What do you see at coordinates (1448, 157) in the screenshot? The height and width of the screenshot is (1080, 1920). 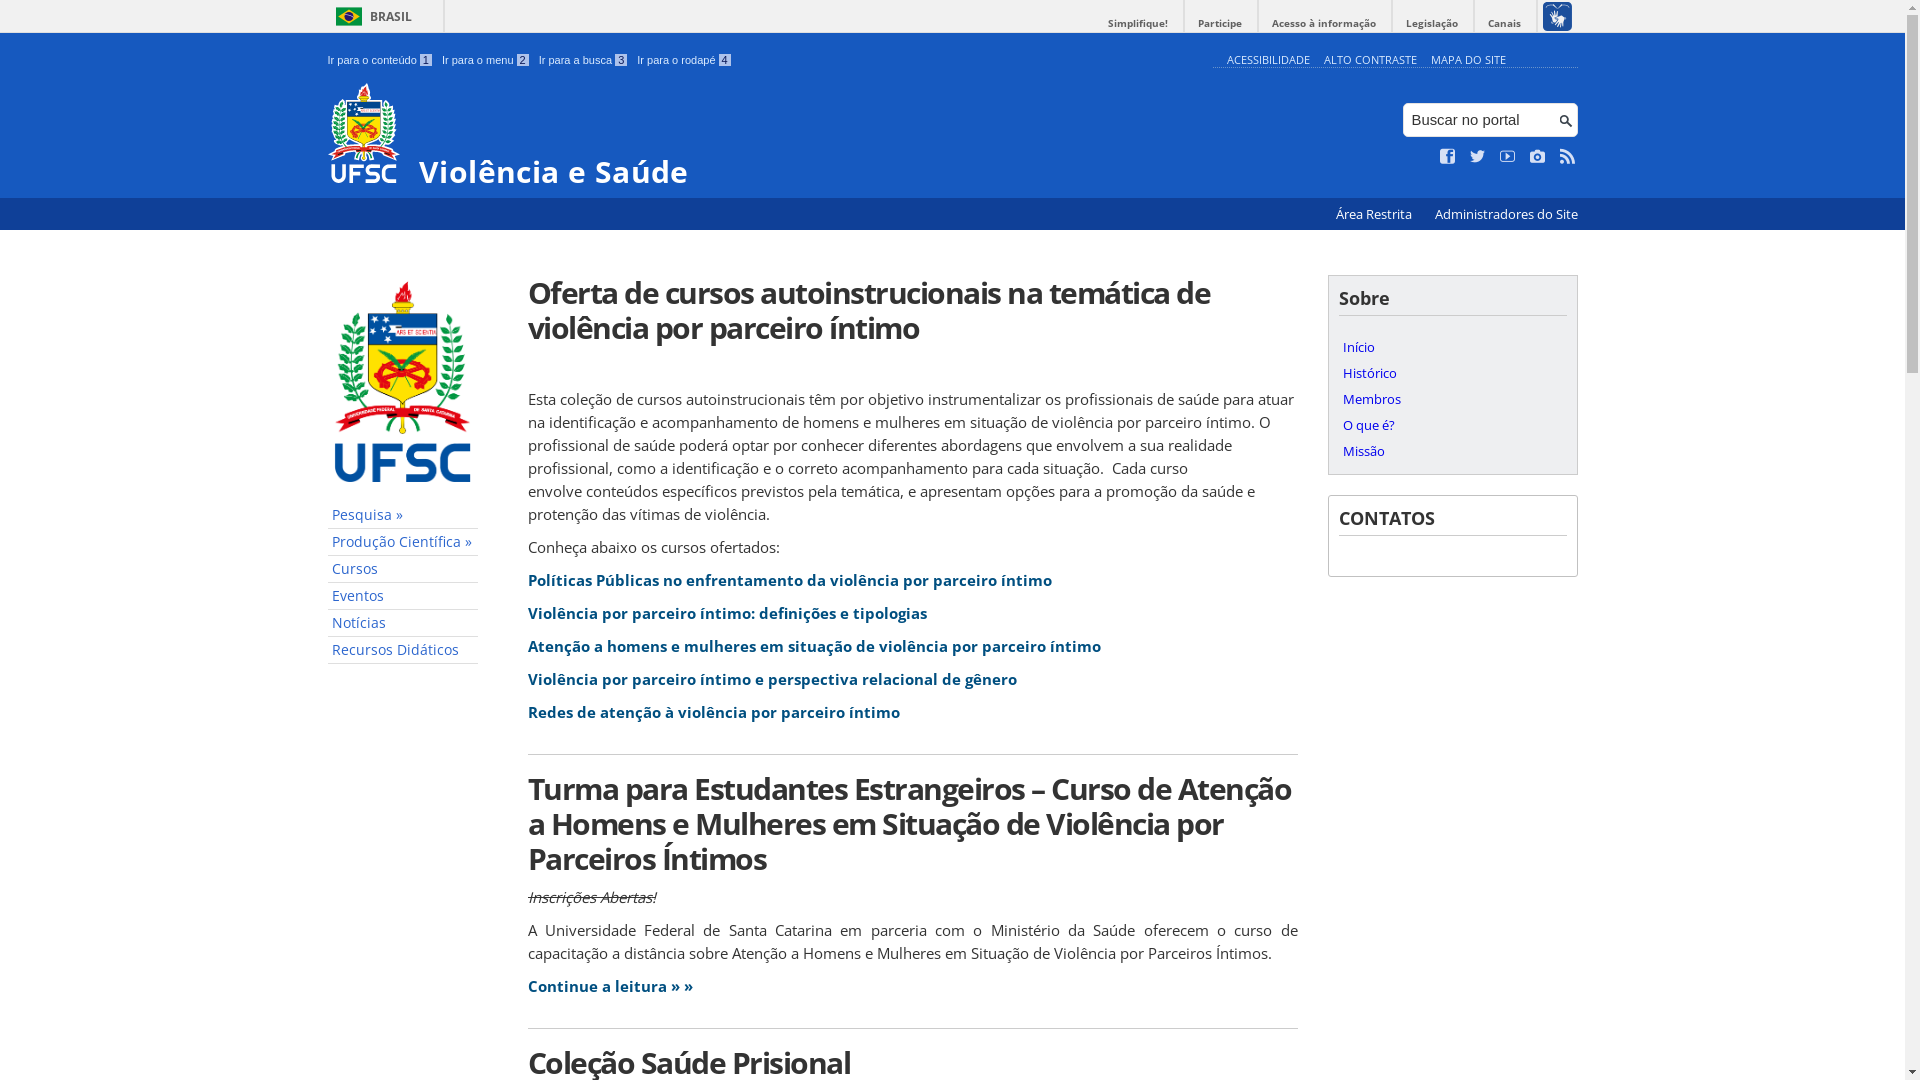 I see `Curta no Facebook` at bounding box center [1448, 157].